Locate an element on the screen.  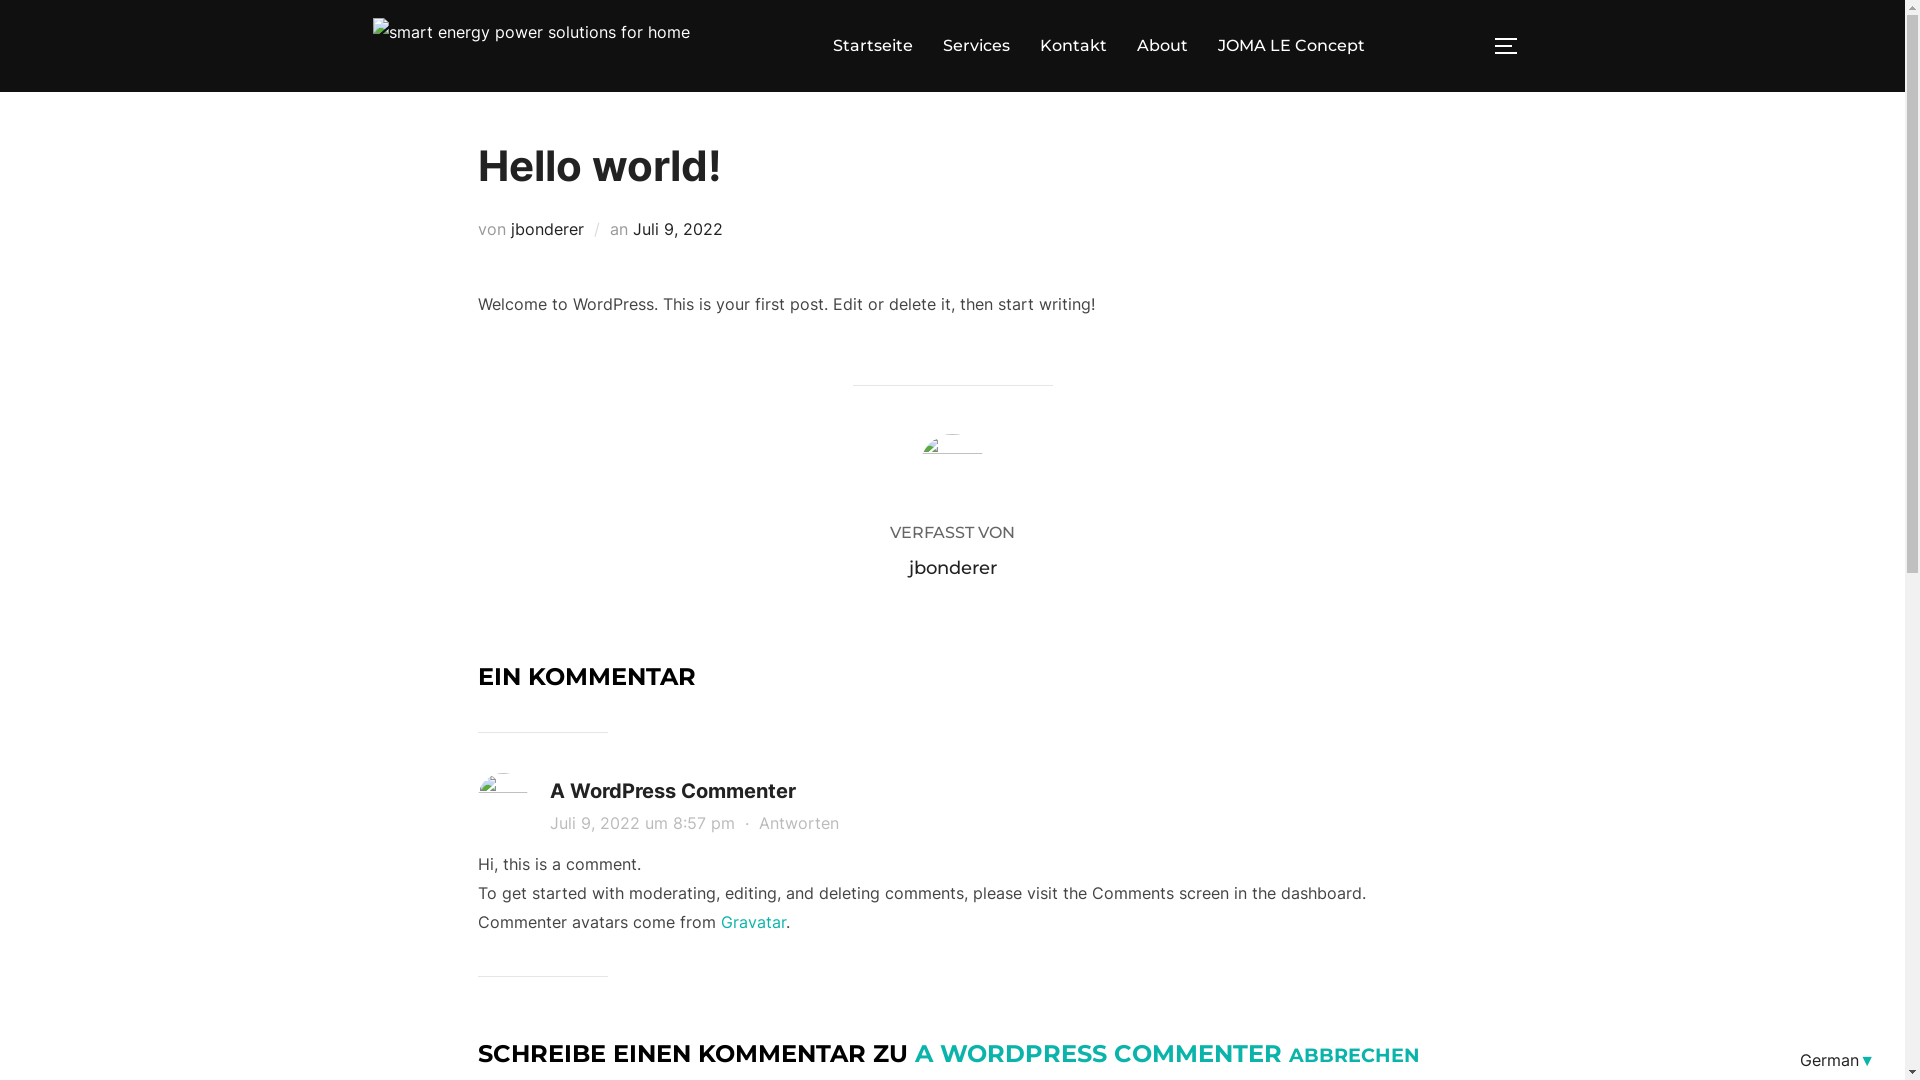
Startseite is located at coordinates (872, 46).